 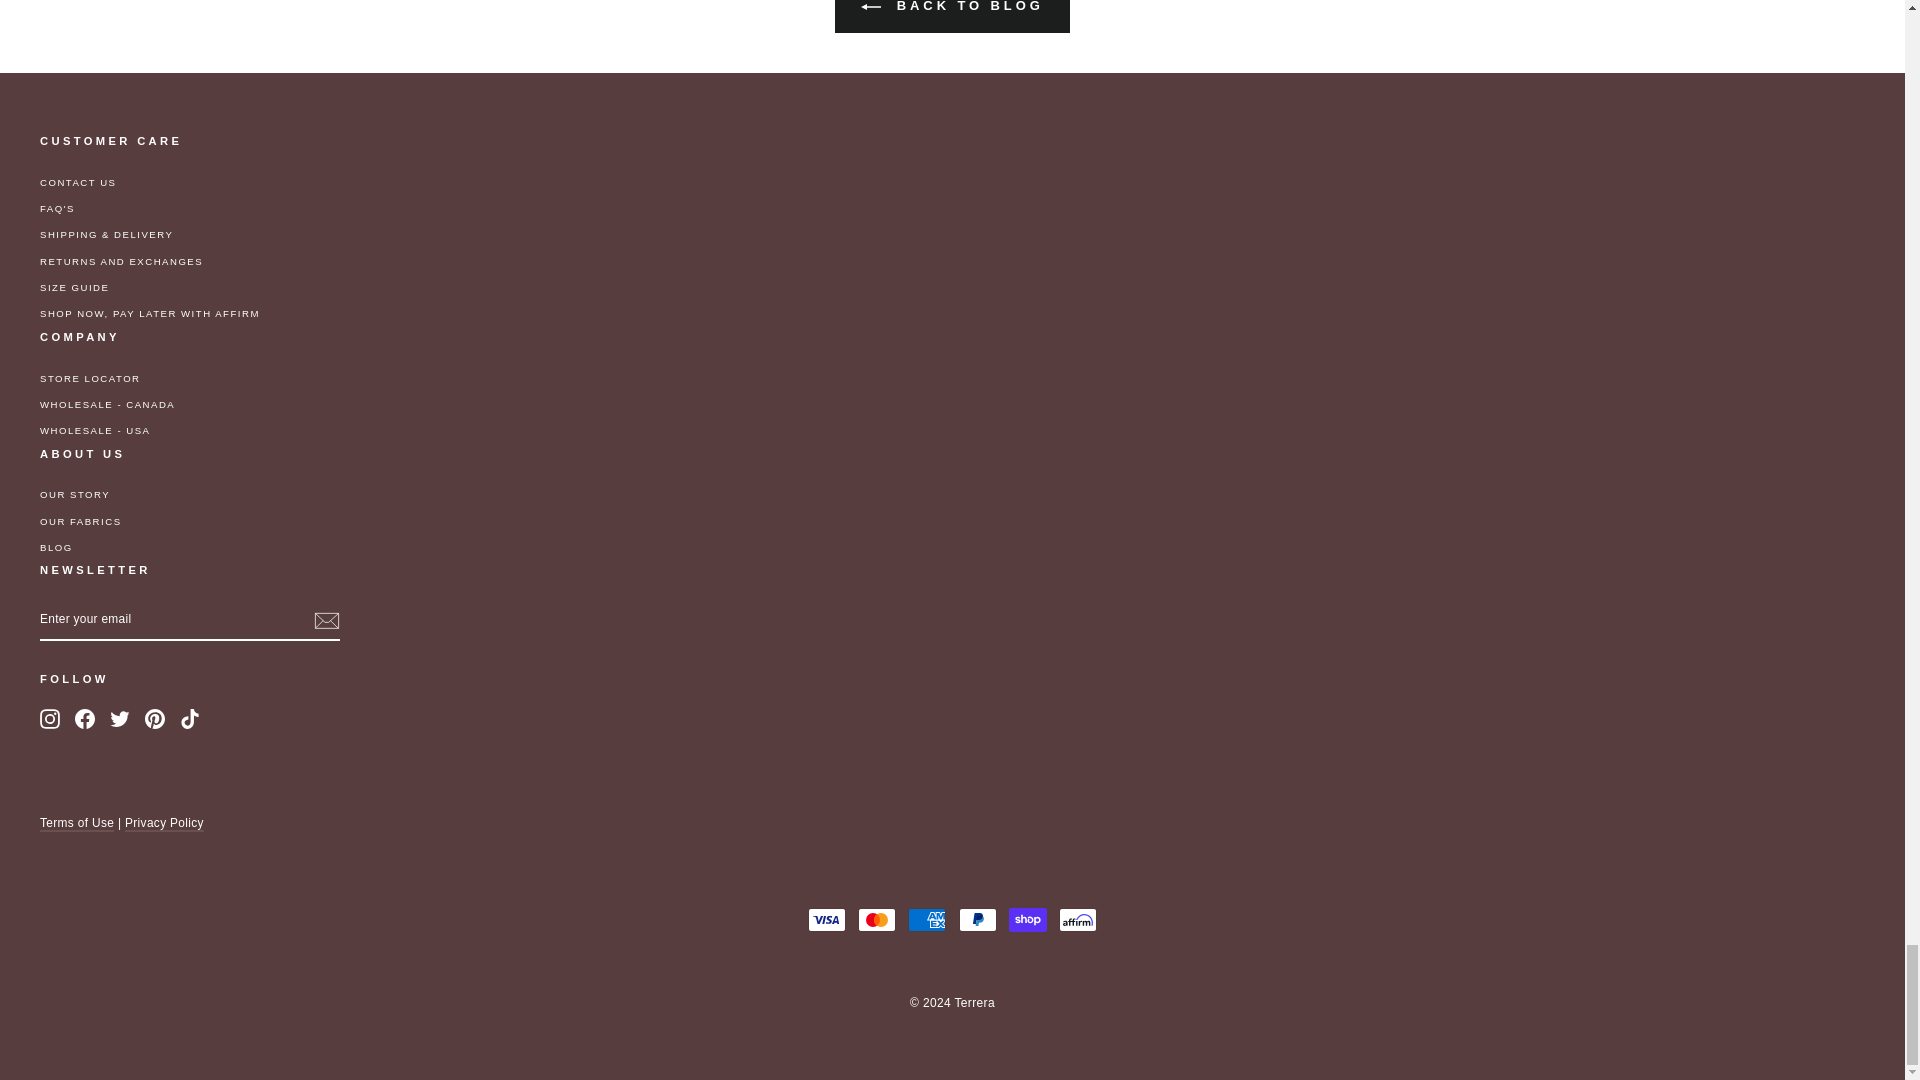 I want to click on Affirm, so click(x=1078, y=920).